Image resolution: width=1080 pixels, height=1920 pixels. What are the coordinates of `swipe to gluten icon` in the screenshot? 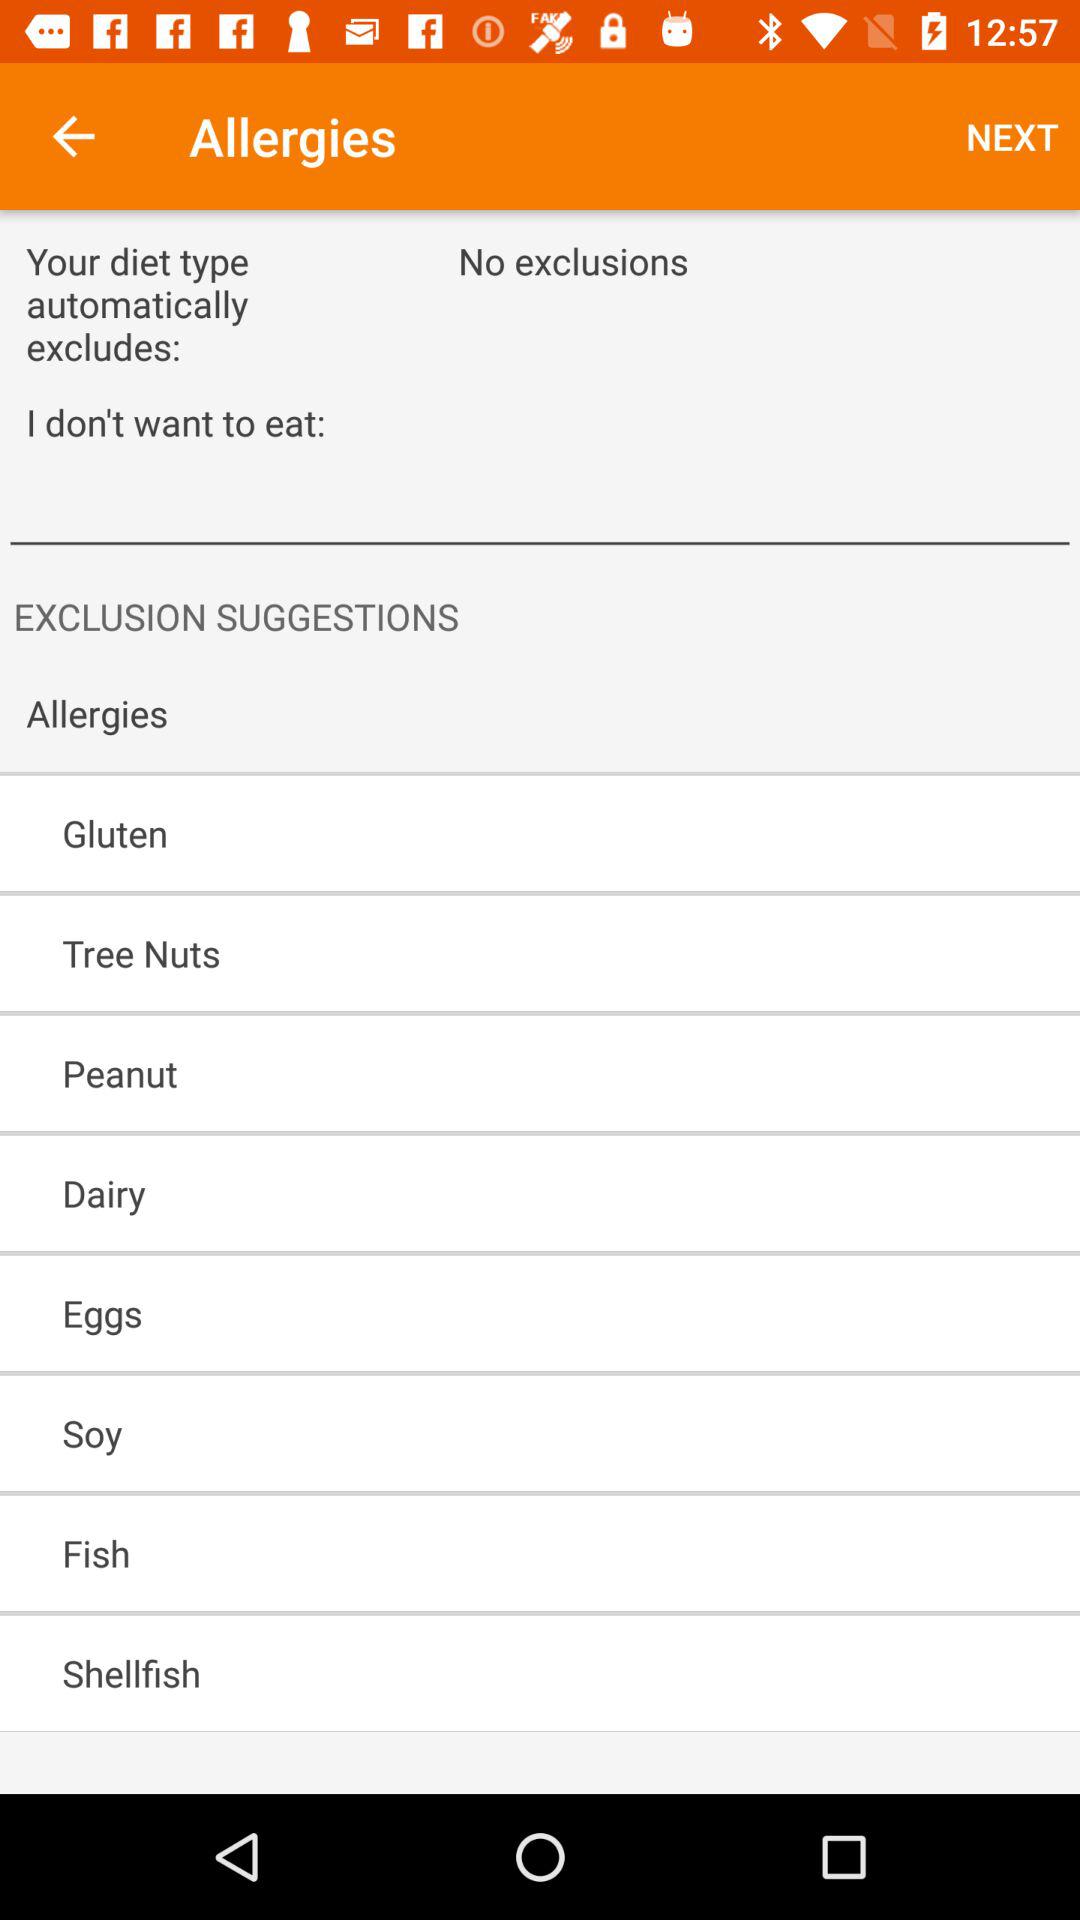 It's located at (482, 833).